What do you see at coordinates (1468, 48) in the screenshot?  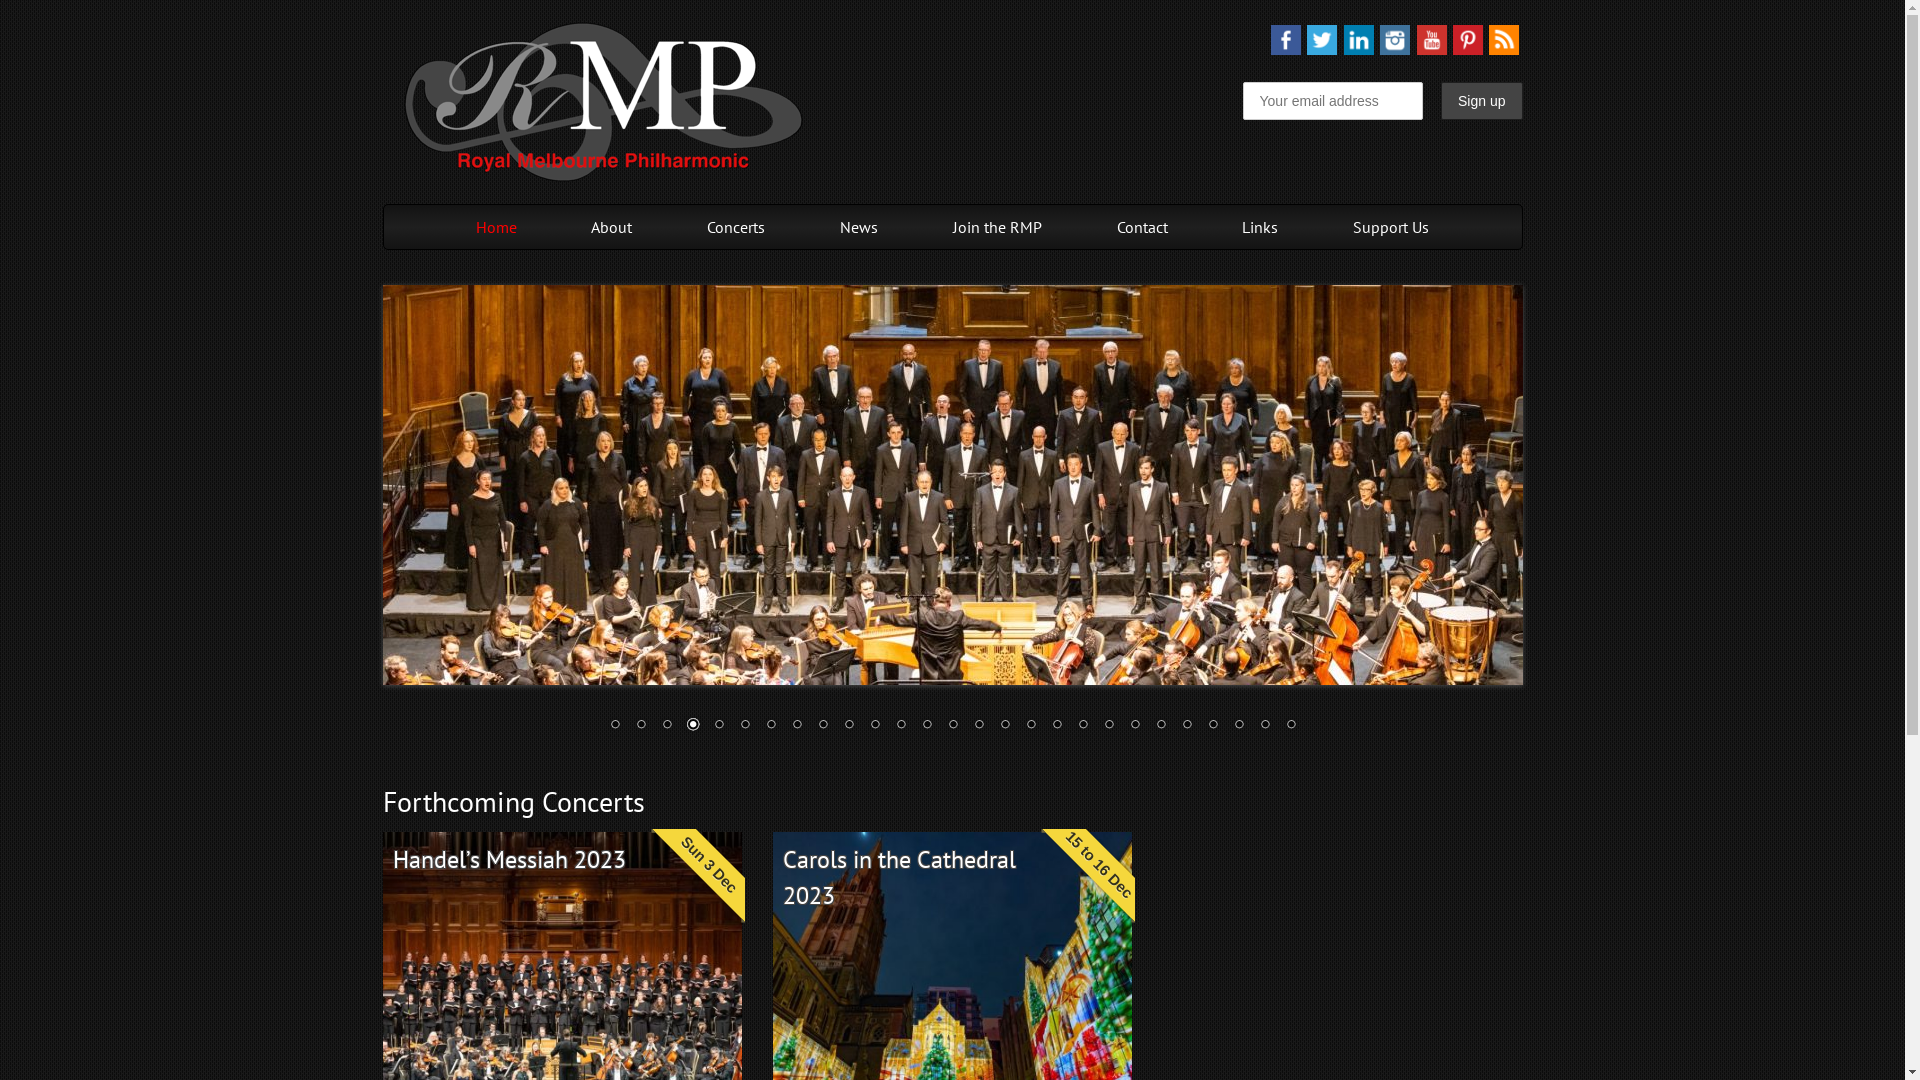 I see `Pinterest` at bounding box center [1468, 48].